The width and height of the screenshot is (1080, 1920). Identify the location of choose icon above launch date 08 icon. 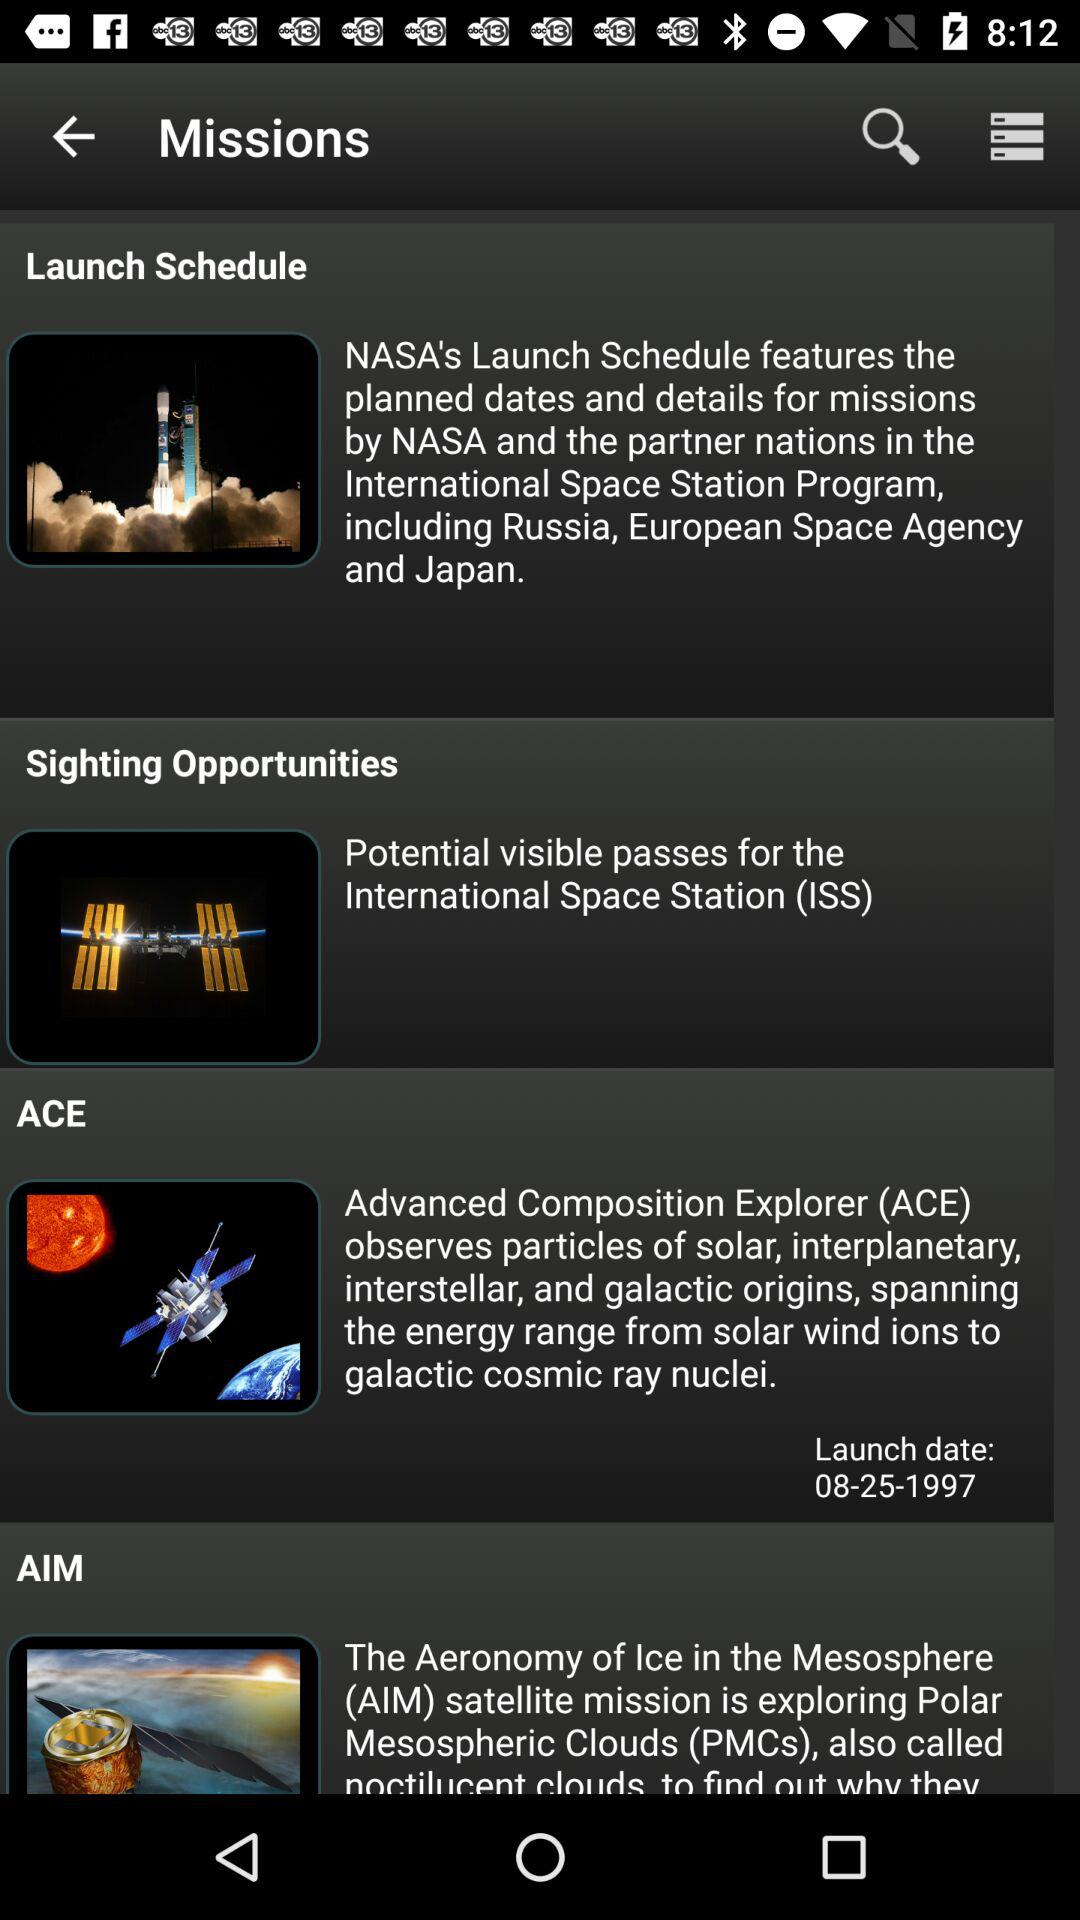
(697, 1286).